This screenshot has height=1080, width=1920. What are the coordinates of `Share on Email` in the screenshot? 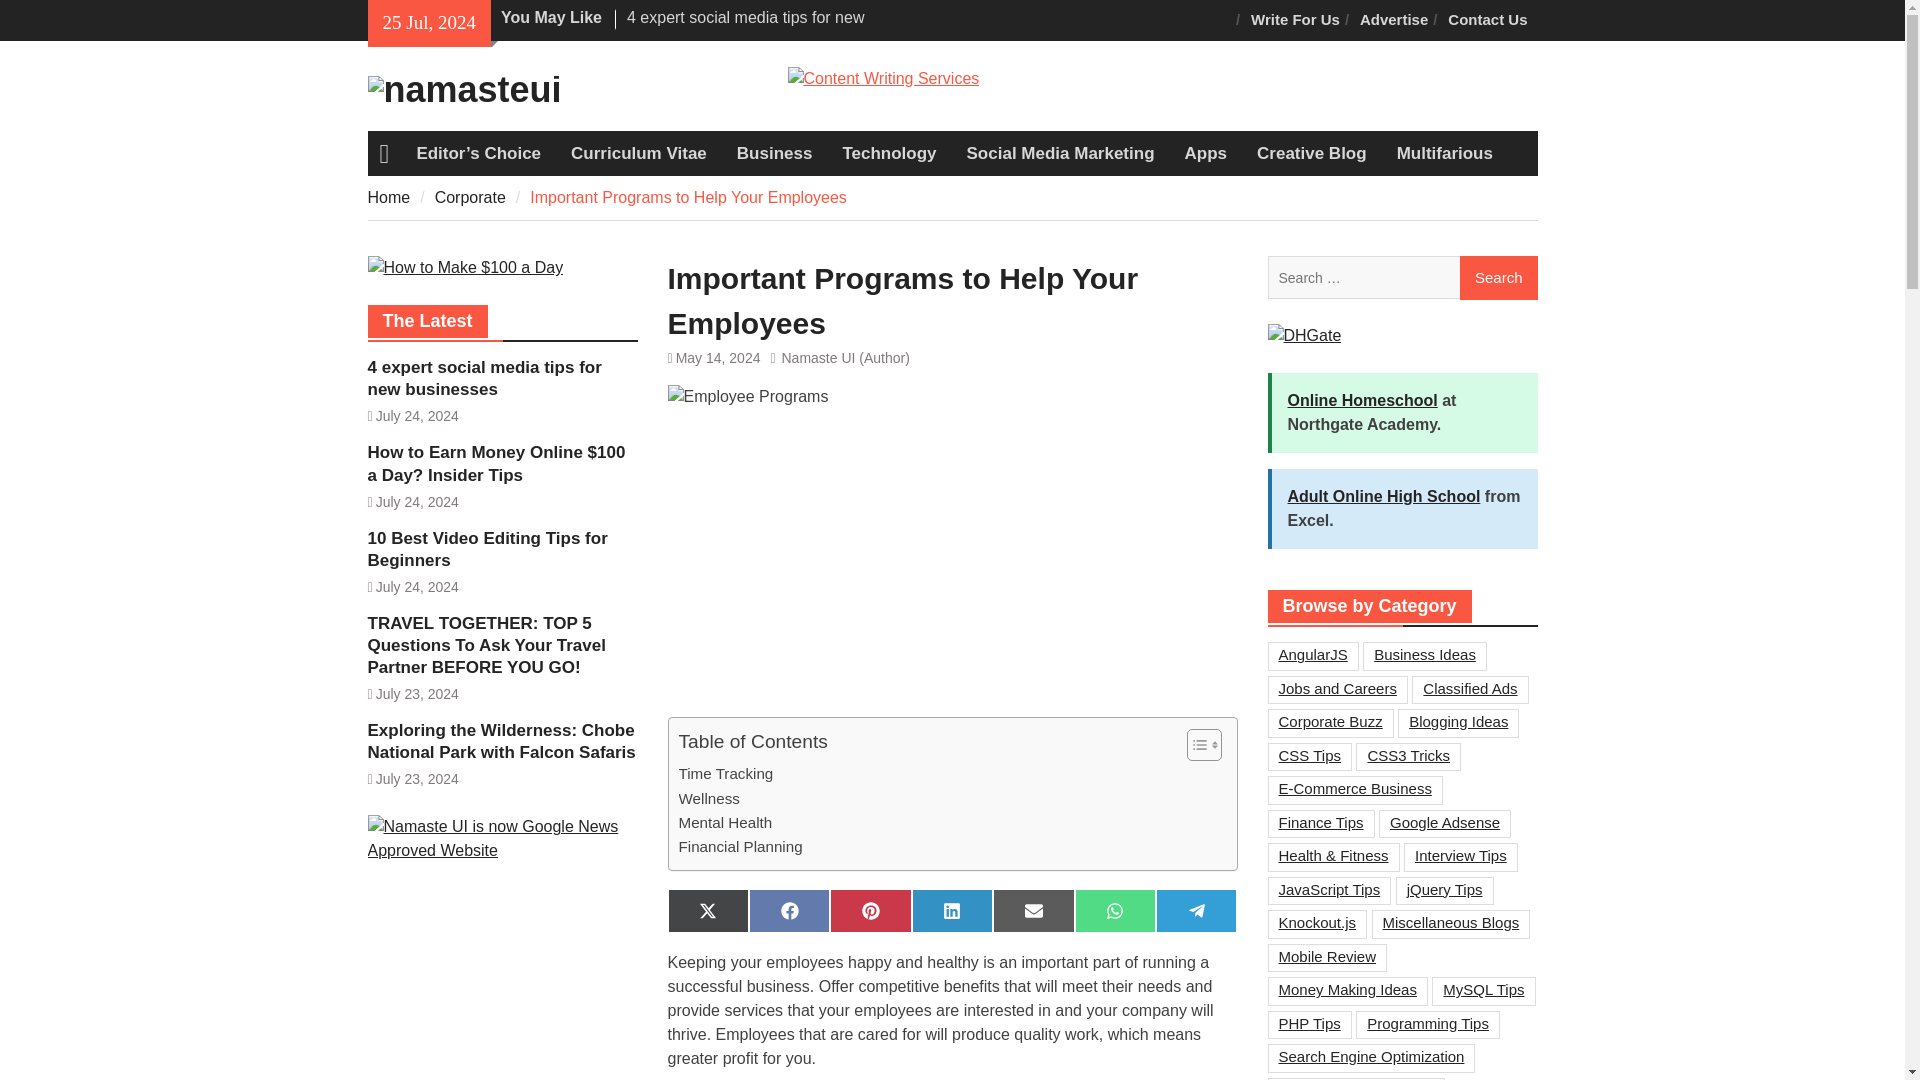 It's located at (1032, 910).